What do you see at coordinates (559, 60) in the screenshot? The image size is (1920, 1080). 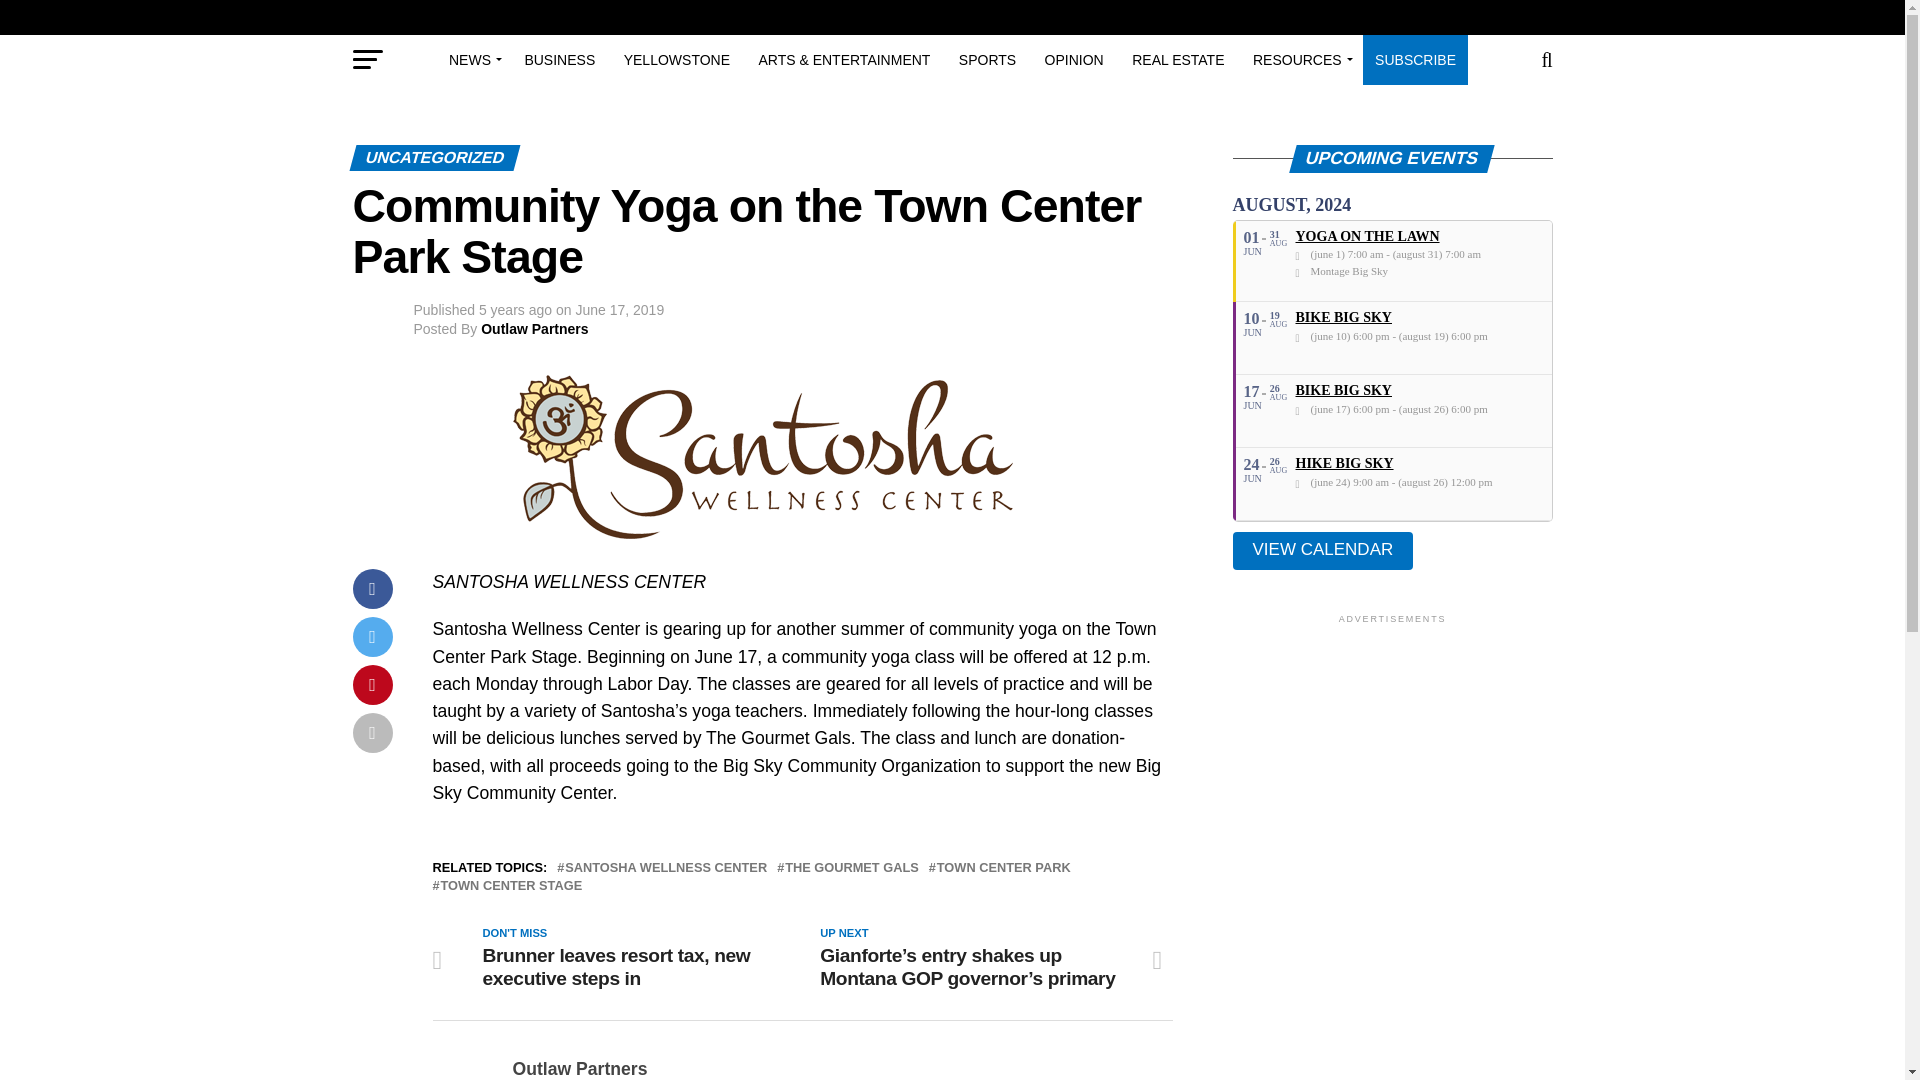 I see `BUSINESS` at bounding box center [559, 60].